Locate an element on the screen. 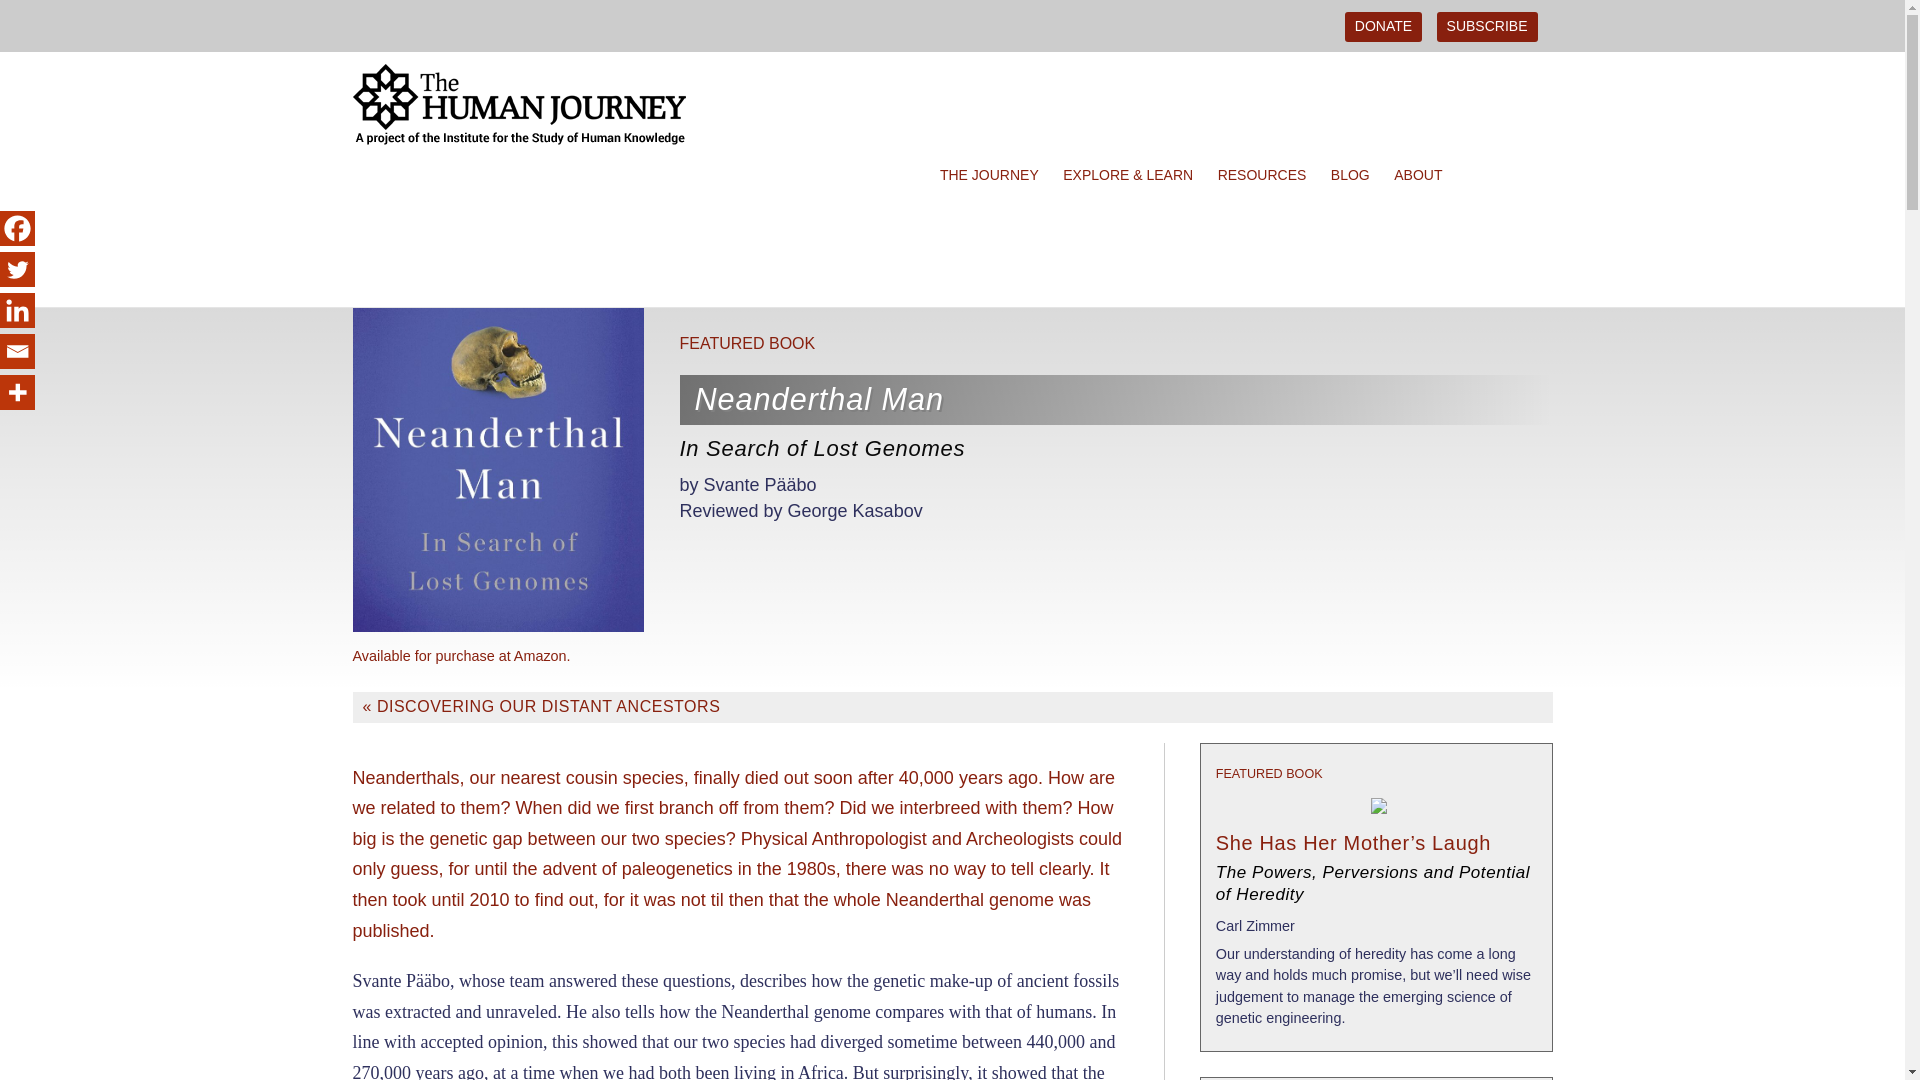 This screenshot has width=1920, height=1080. Twitter is located at coordinates (17, 269).